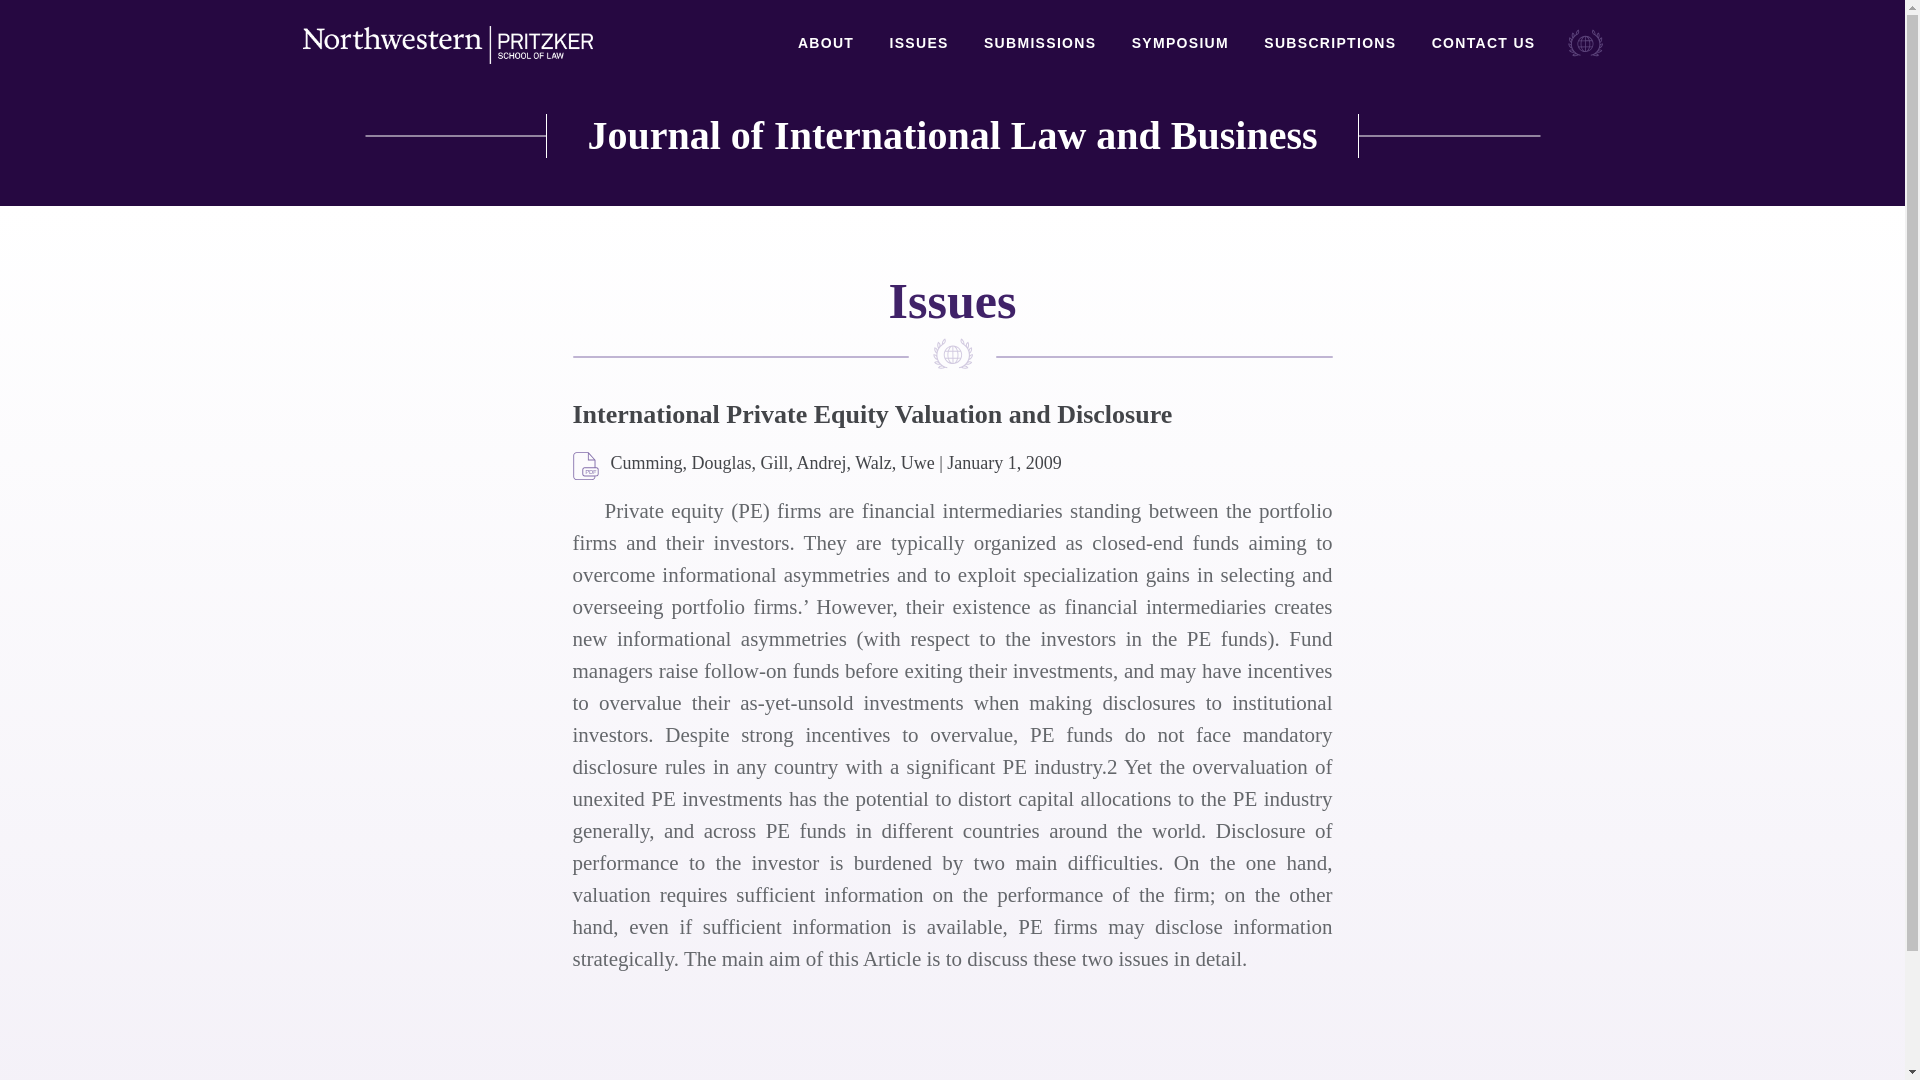 The width and height of the screenshot is (1920, 1080). What do you see at coordinates (1484, 43) in the screenshot?
I see `CONTACT US` at bounding box center [1484, 43].